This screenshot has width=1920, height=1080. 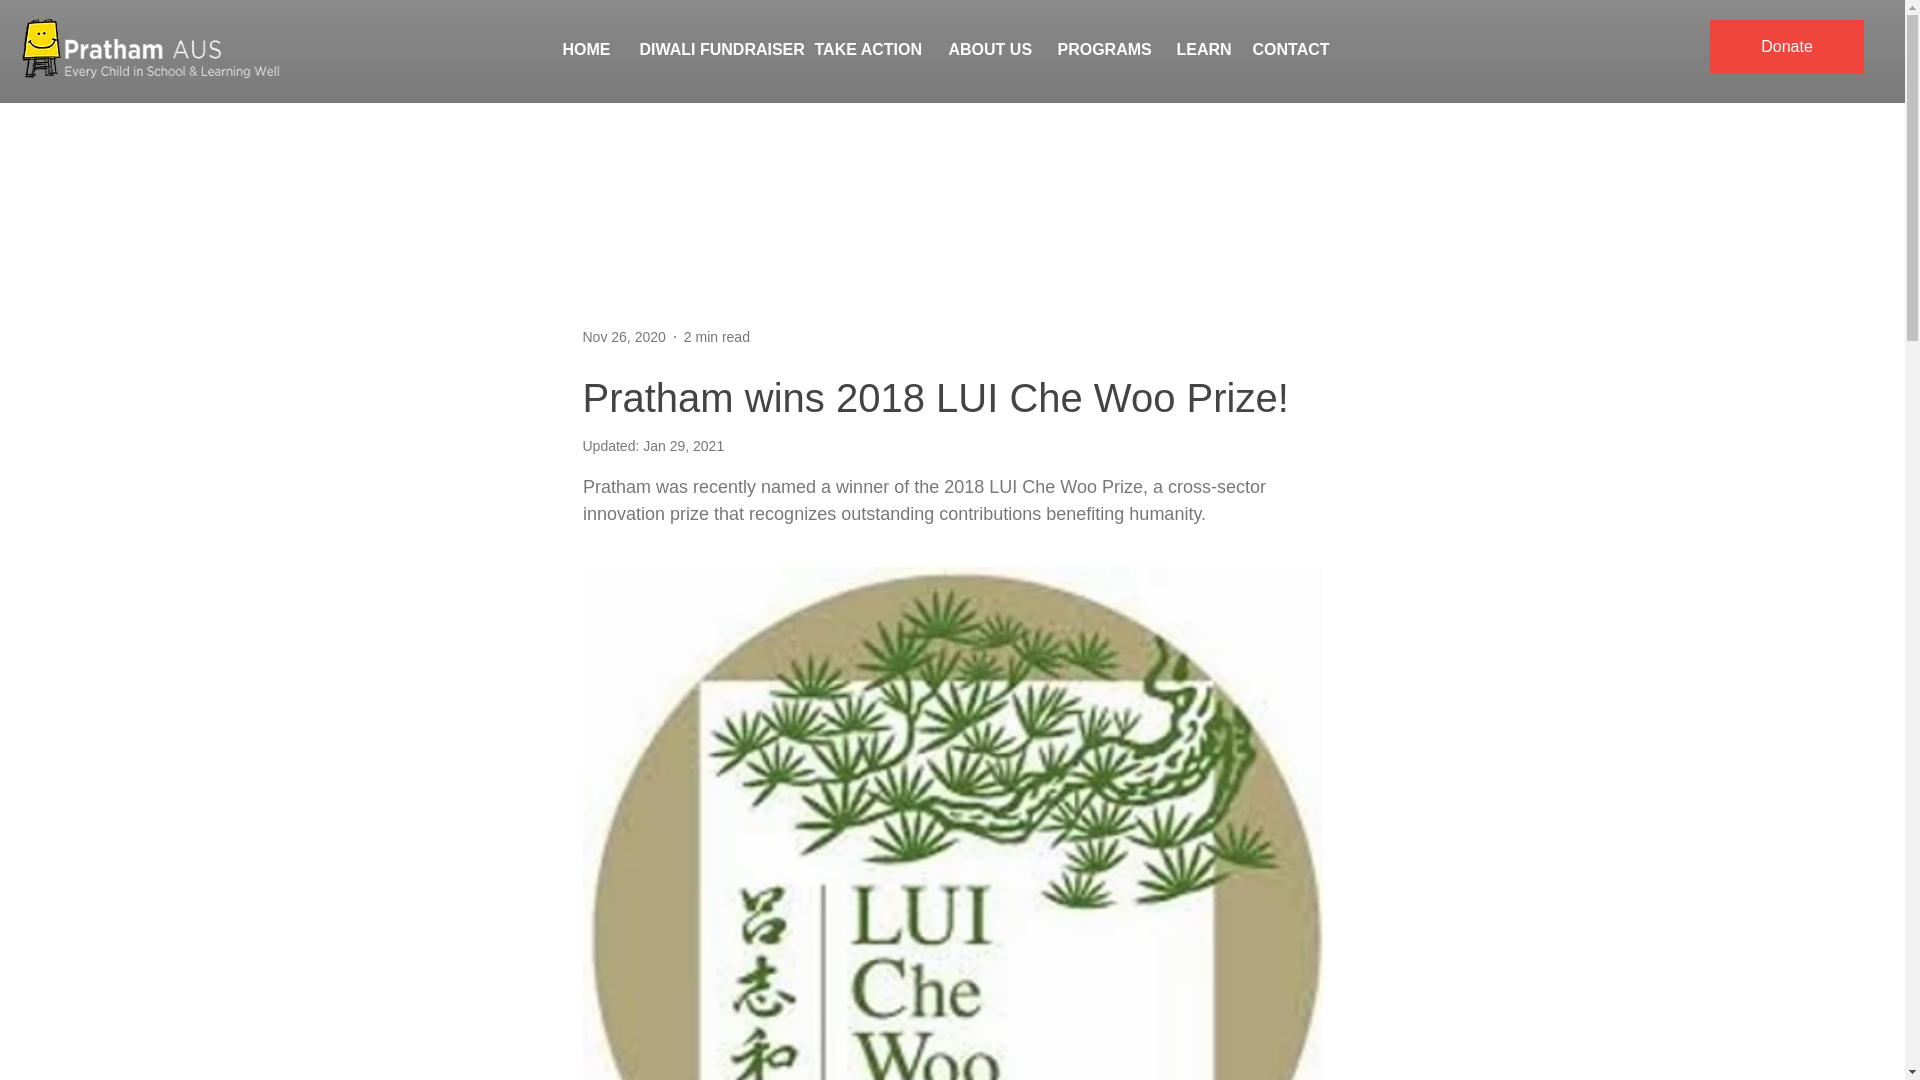 I want to click on Jan 29, 2021, so click(x=683, y=446).